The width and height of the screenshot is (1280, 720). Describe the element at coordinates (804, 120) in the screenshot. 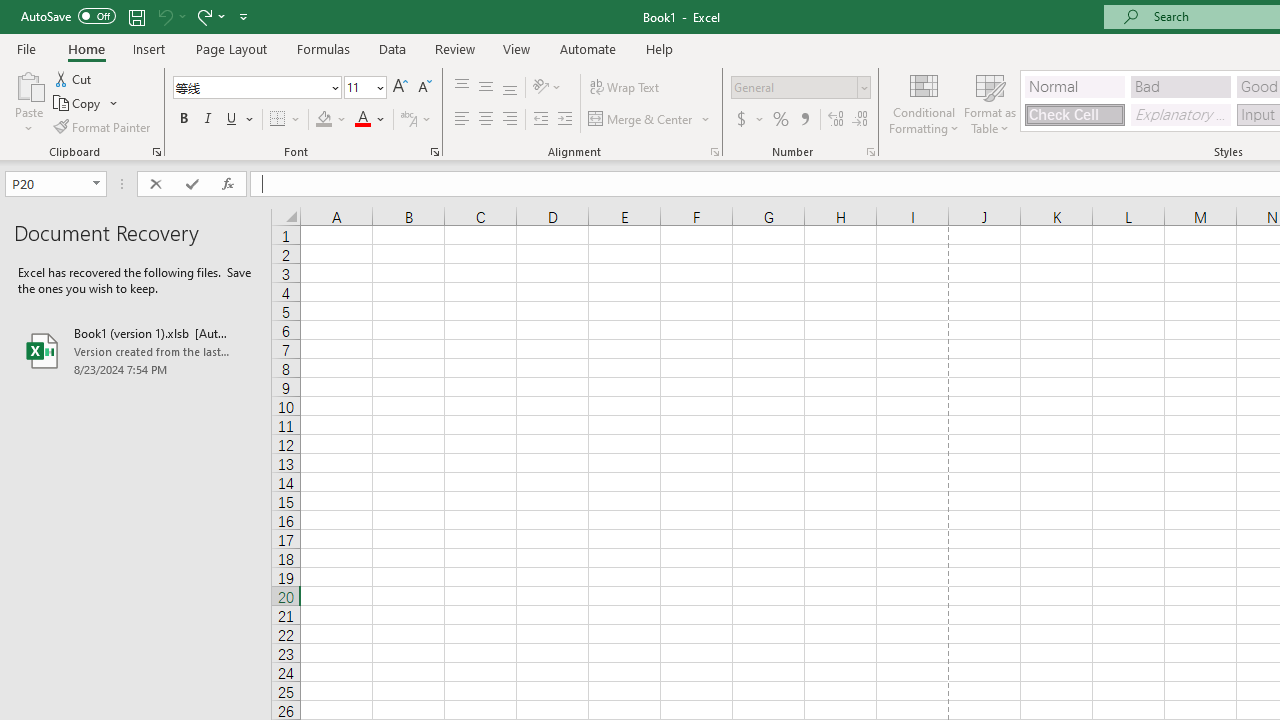

I see `Comma Style` at that location.